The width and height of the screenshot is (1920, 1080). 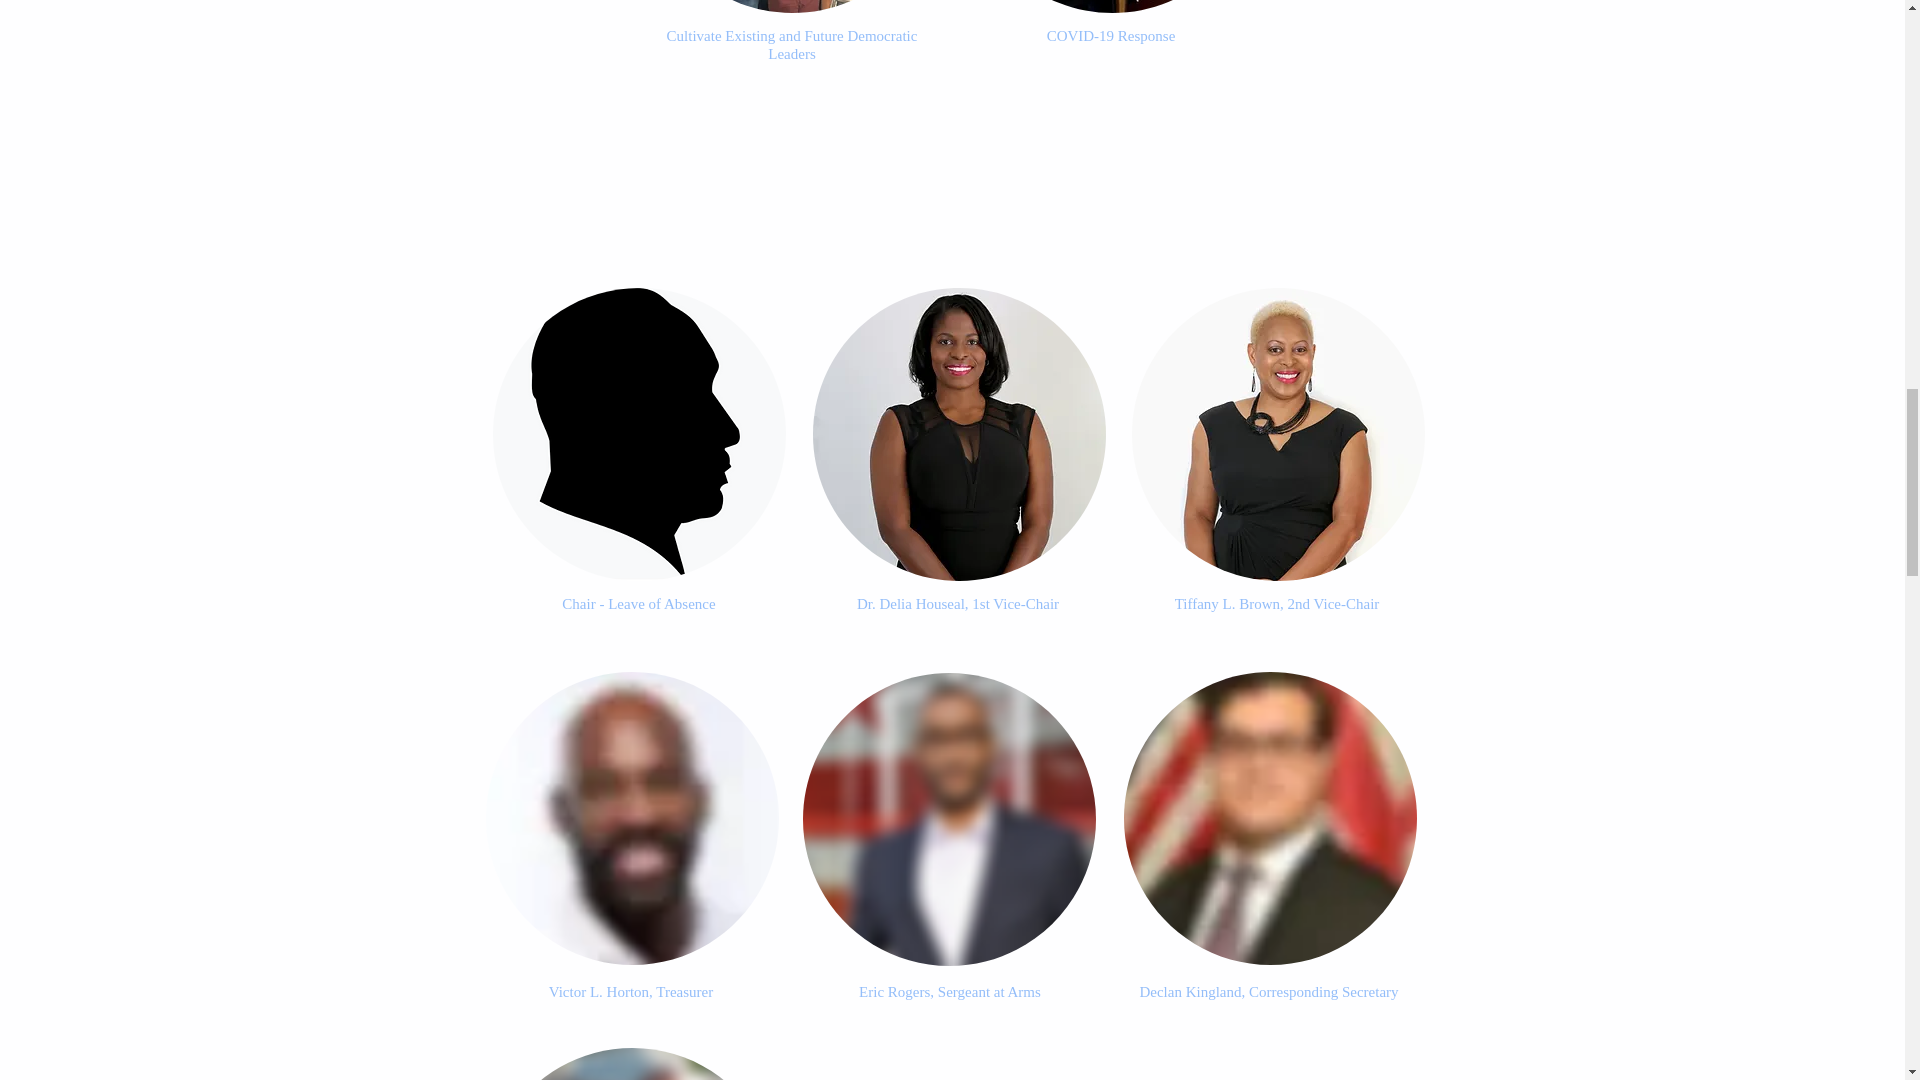 I want to click on Declan Kingland, Corresponding Secretary, so click(x=1268, y=991).